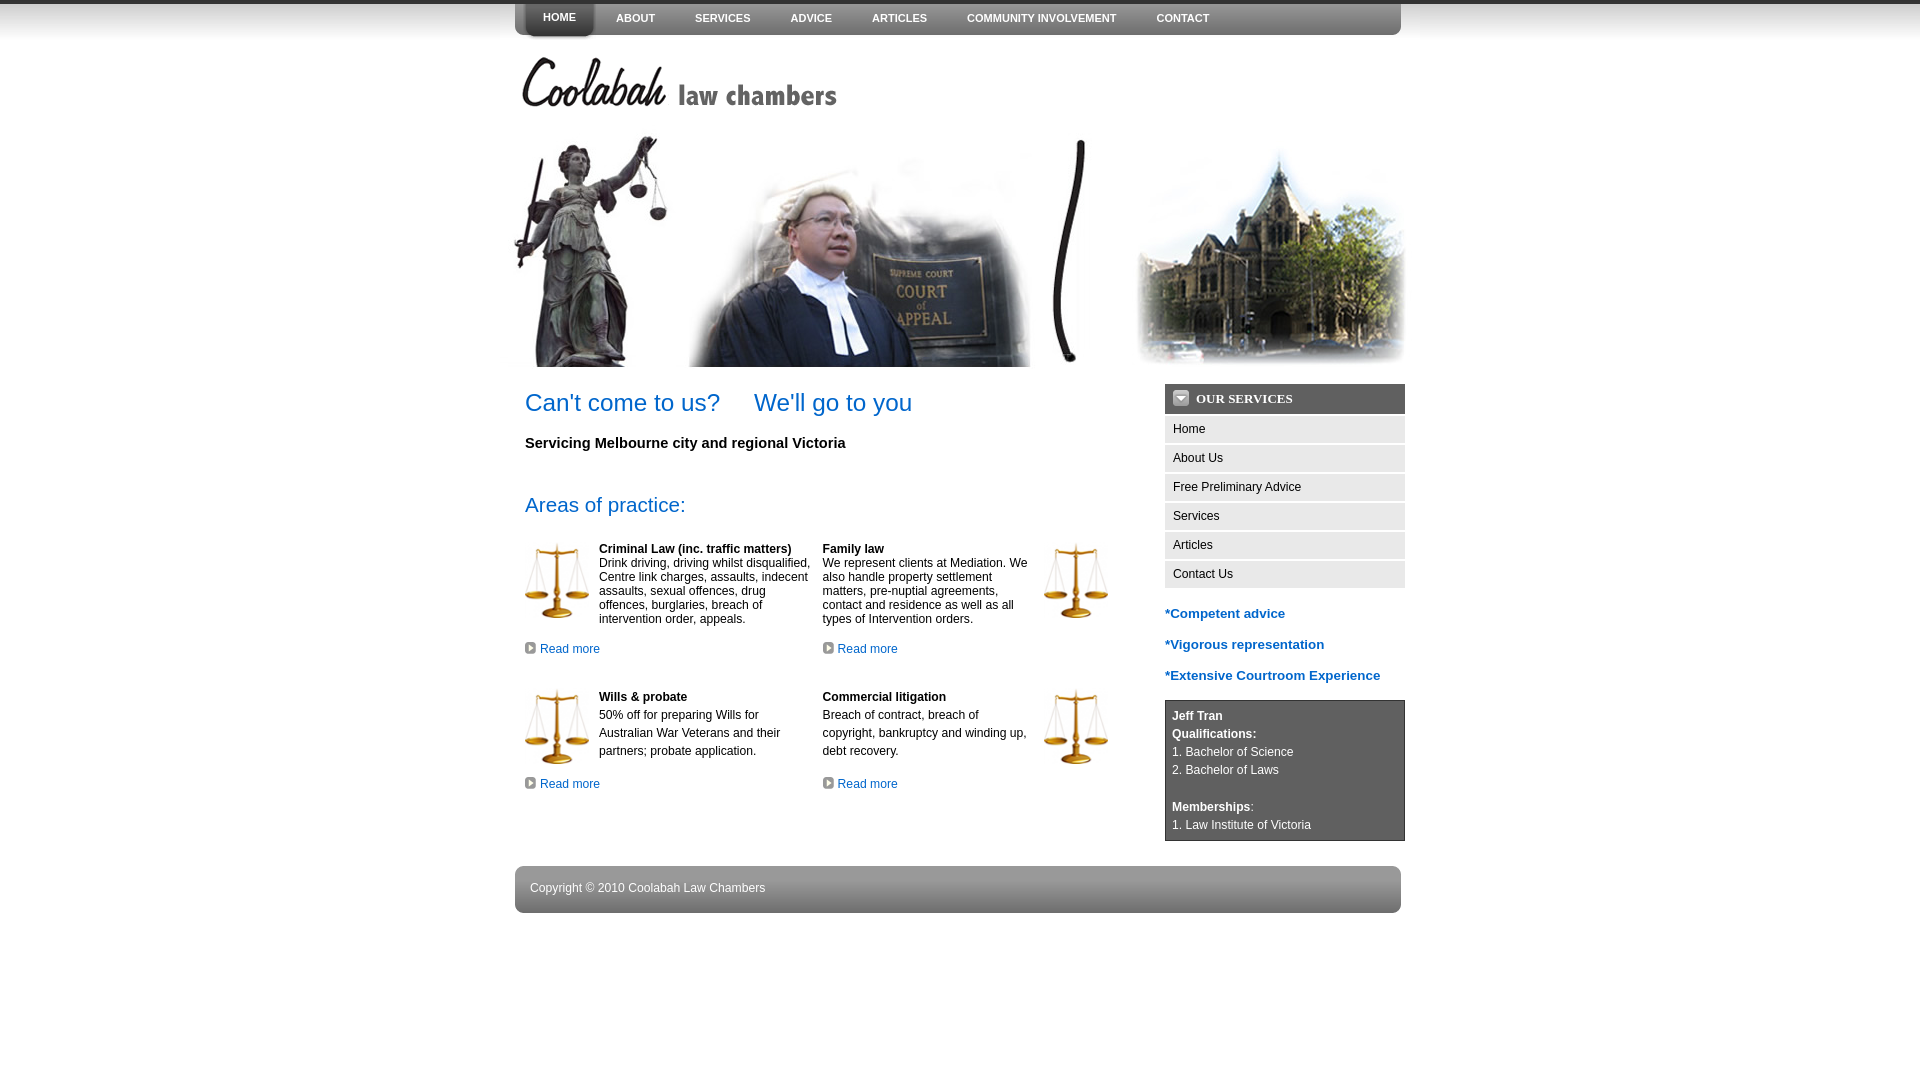  What do you see at coordinates (570, 784) in the screenshot?
I see `Read more` at bounding box center [570, 784].